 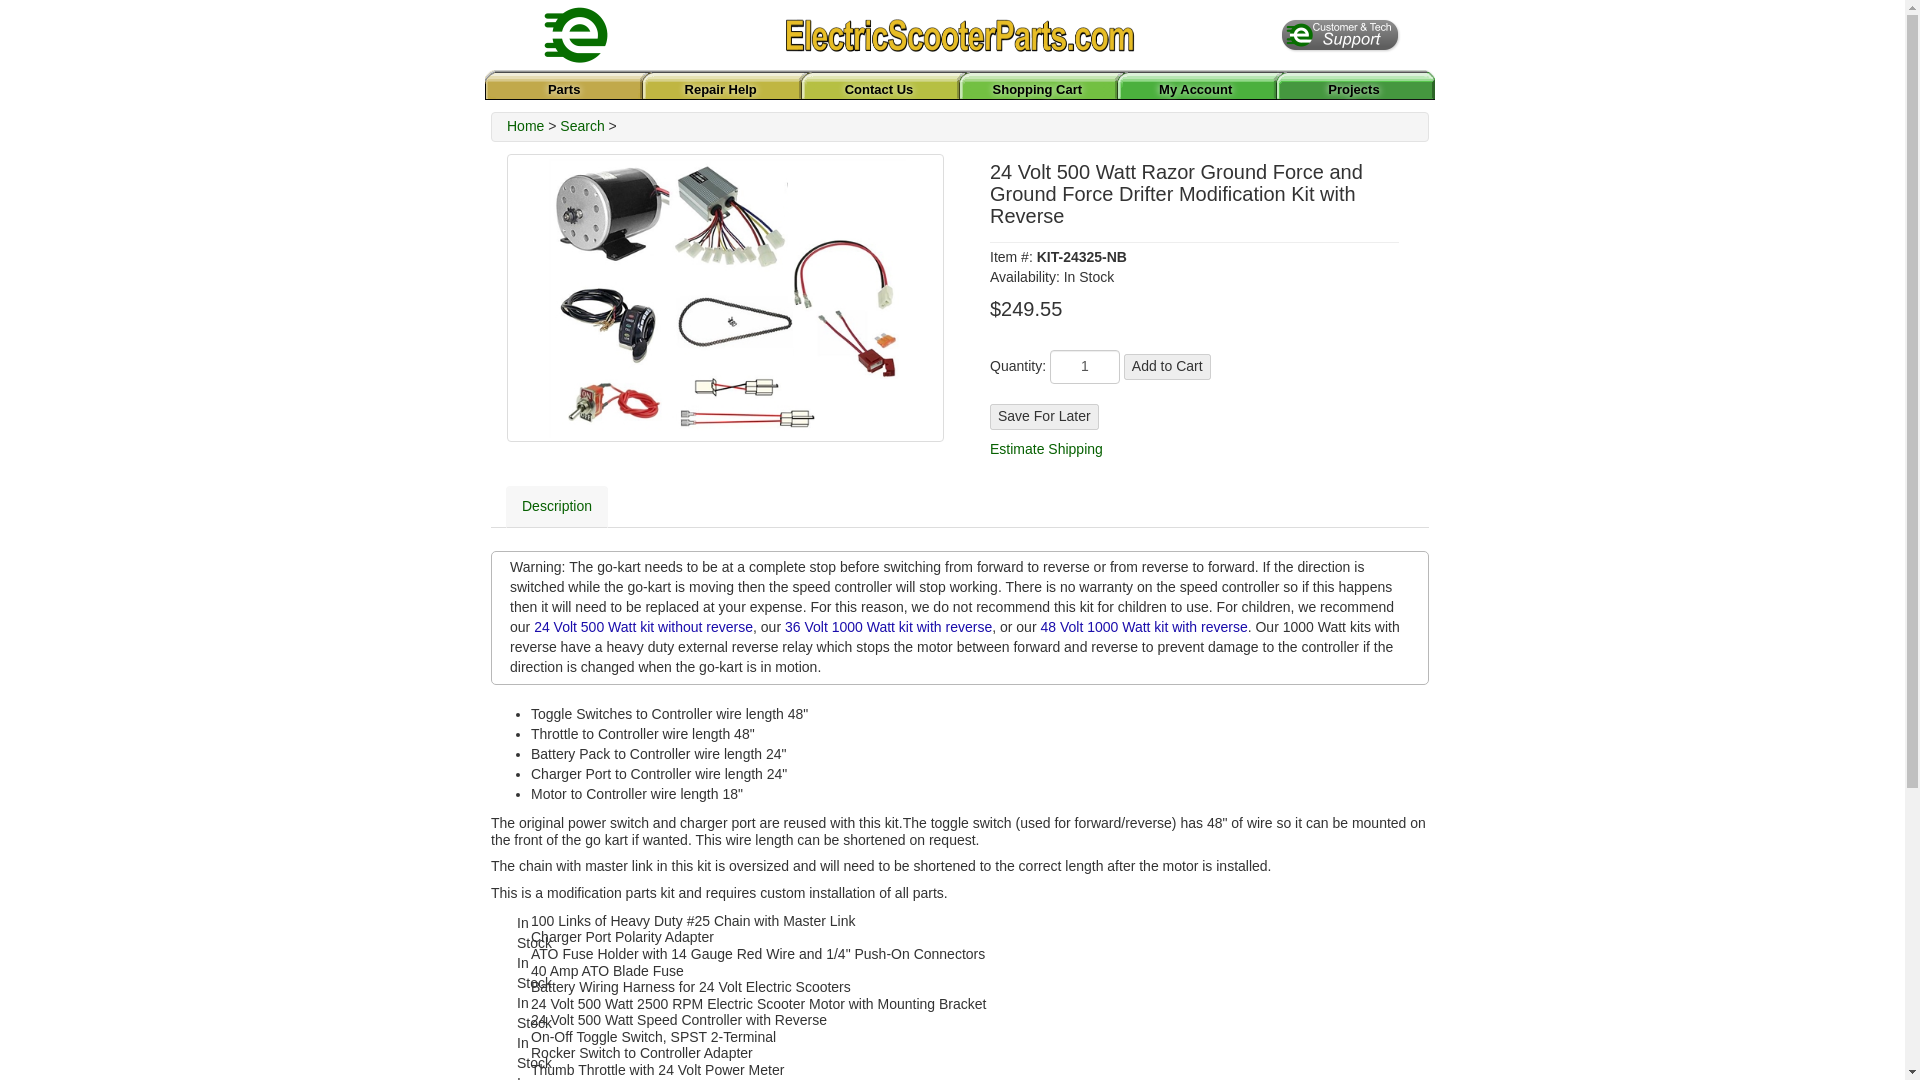 I want to click on My Account, so click(x=1196, y=90).